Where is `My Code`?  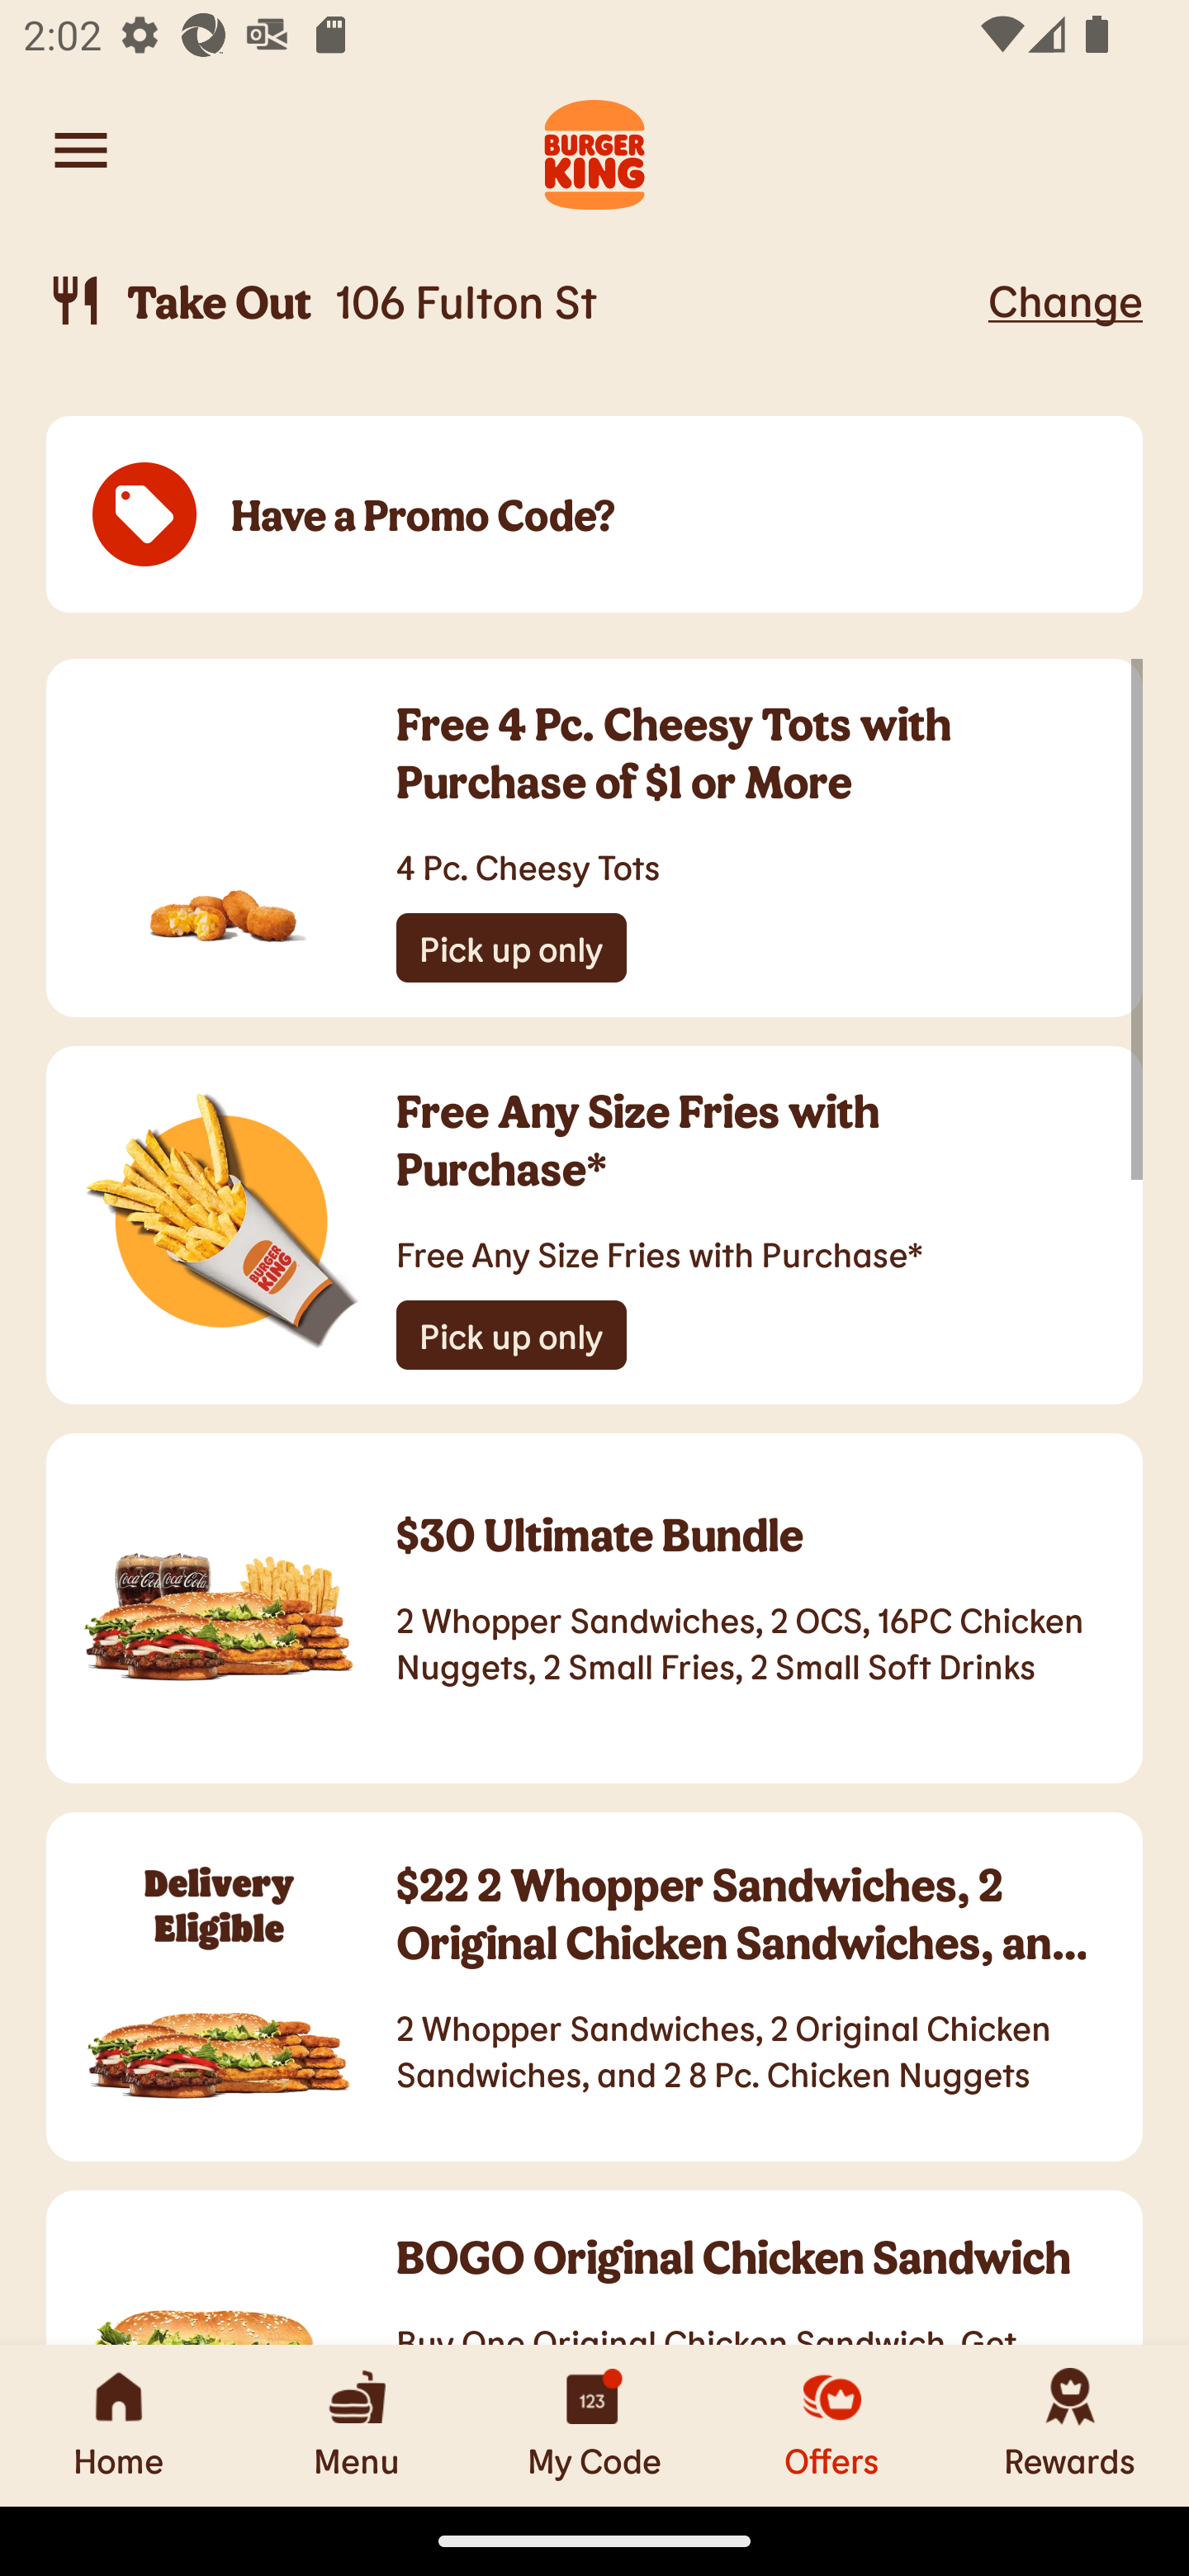
My Code is located at coordinates (594, 2425).